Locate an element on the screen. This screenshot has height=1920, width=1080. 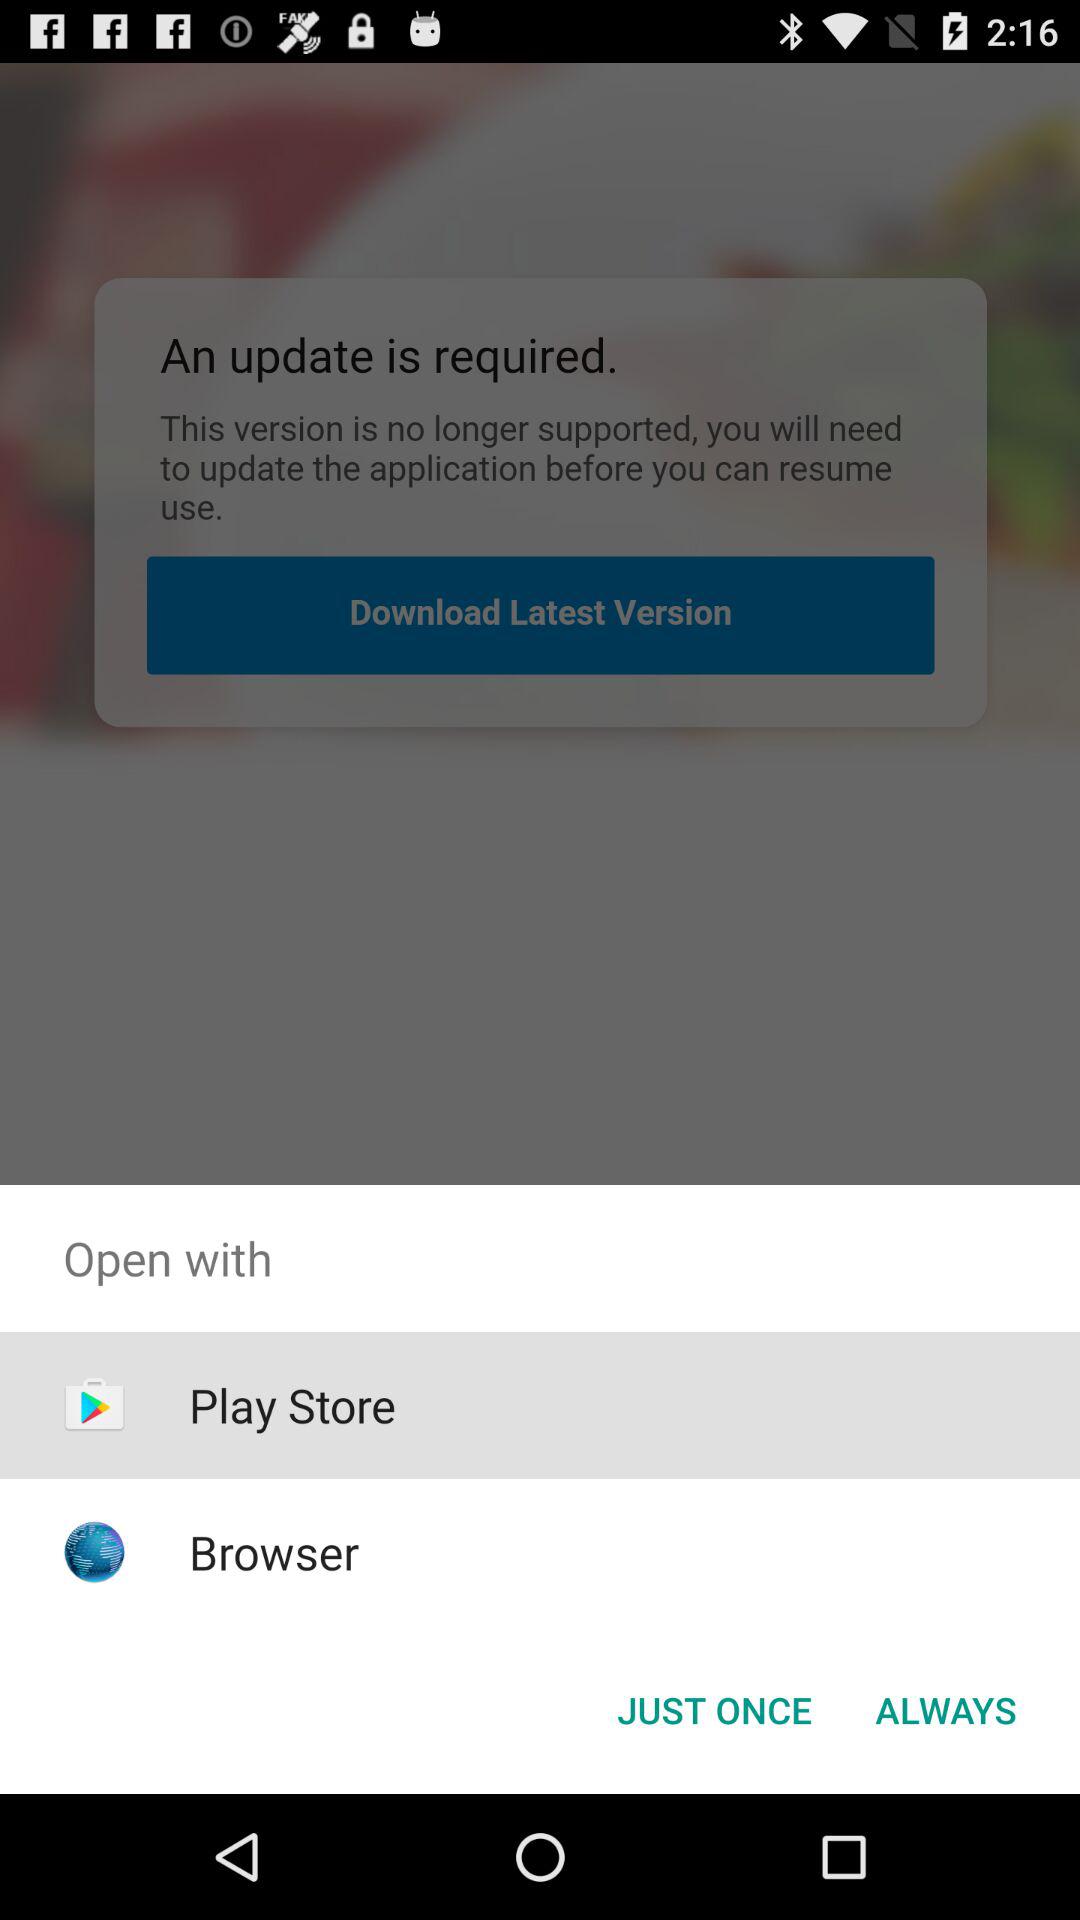
turn off browser icon is located at coordinates (274, 1552).